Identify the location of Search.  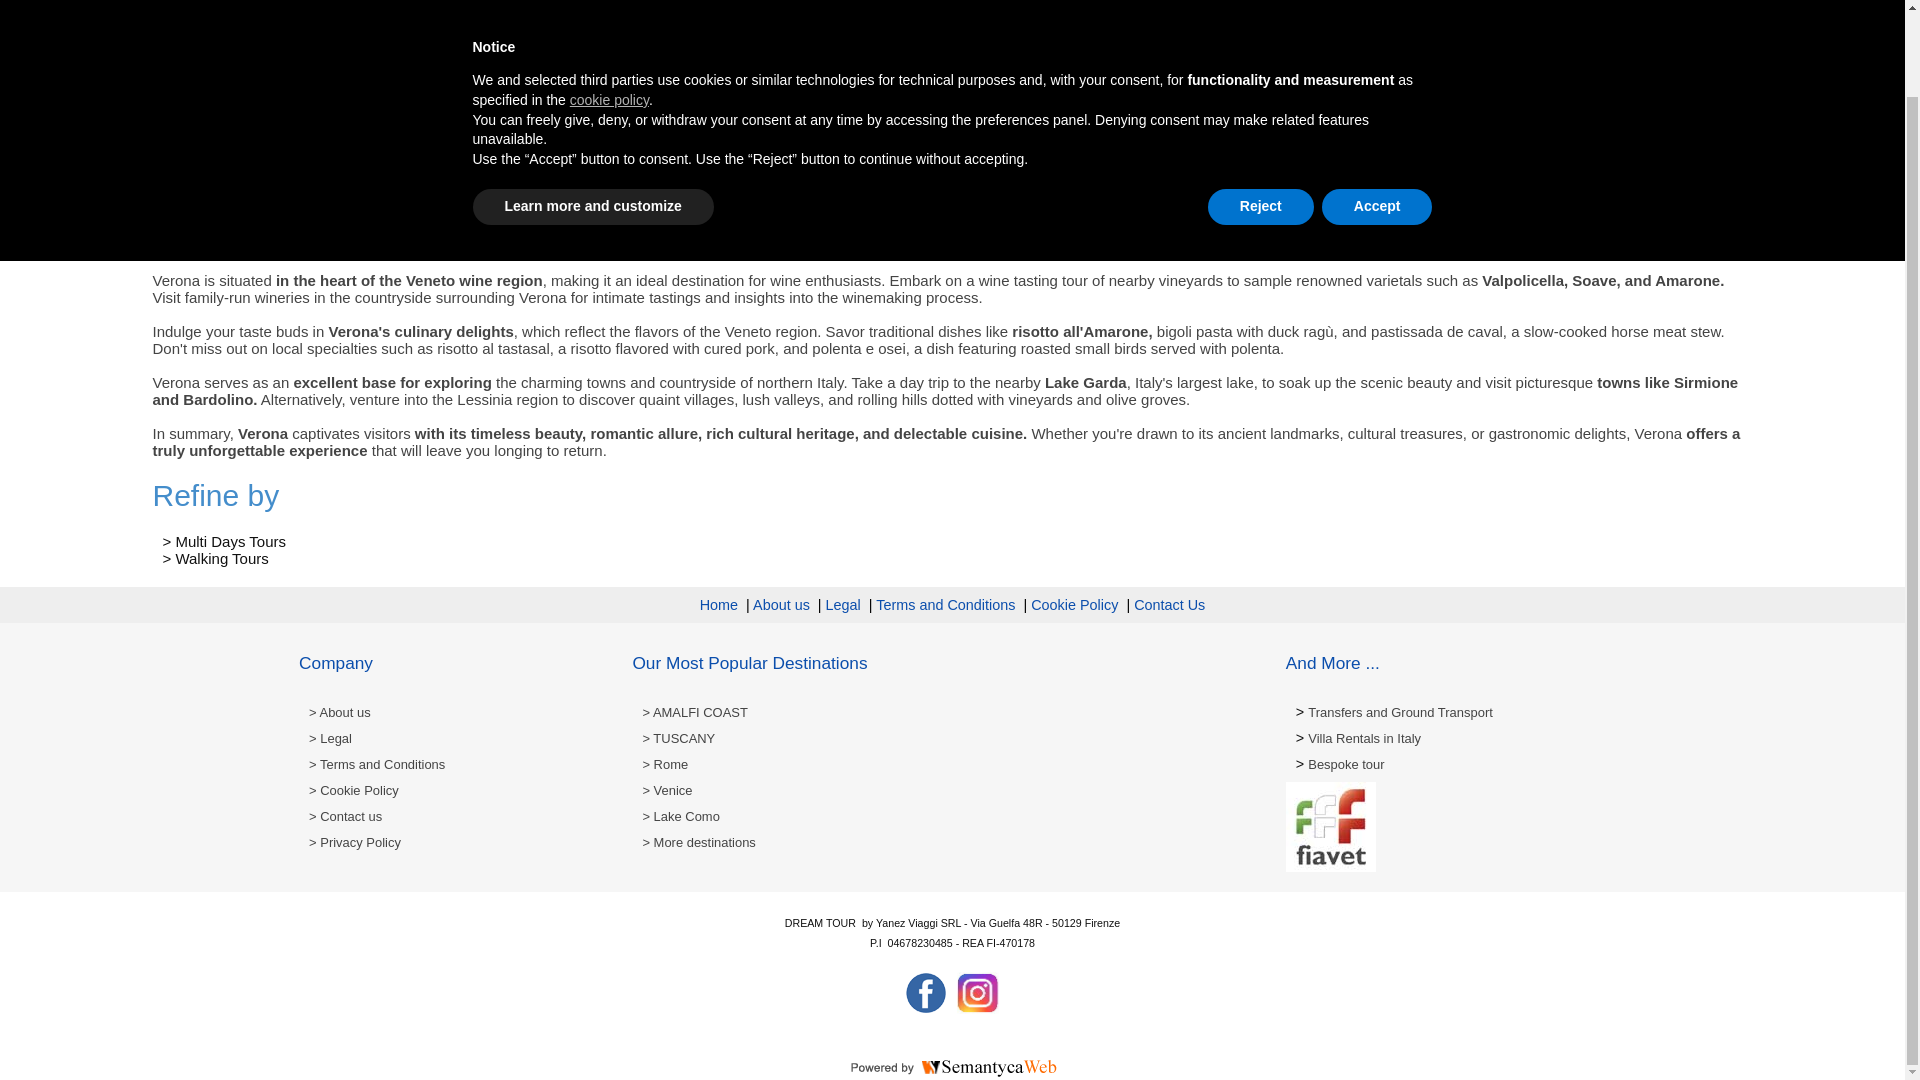
(1261, 6).